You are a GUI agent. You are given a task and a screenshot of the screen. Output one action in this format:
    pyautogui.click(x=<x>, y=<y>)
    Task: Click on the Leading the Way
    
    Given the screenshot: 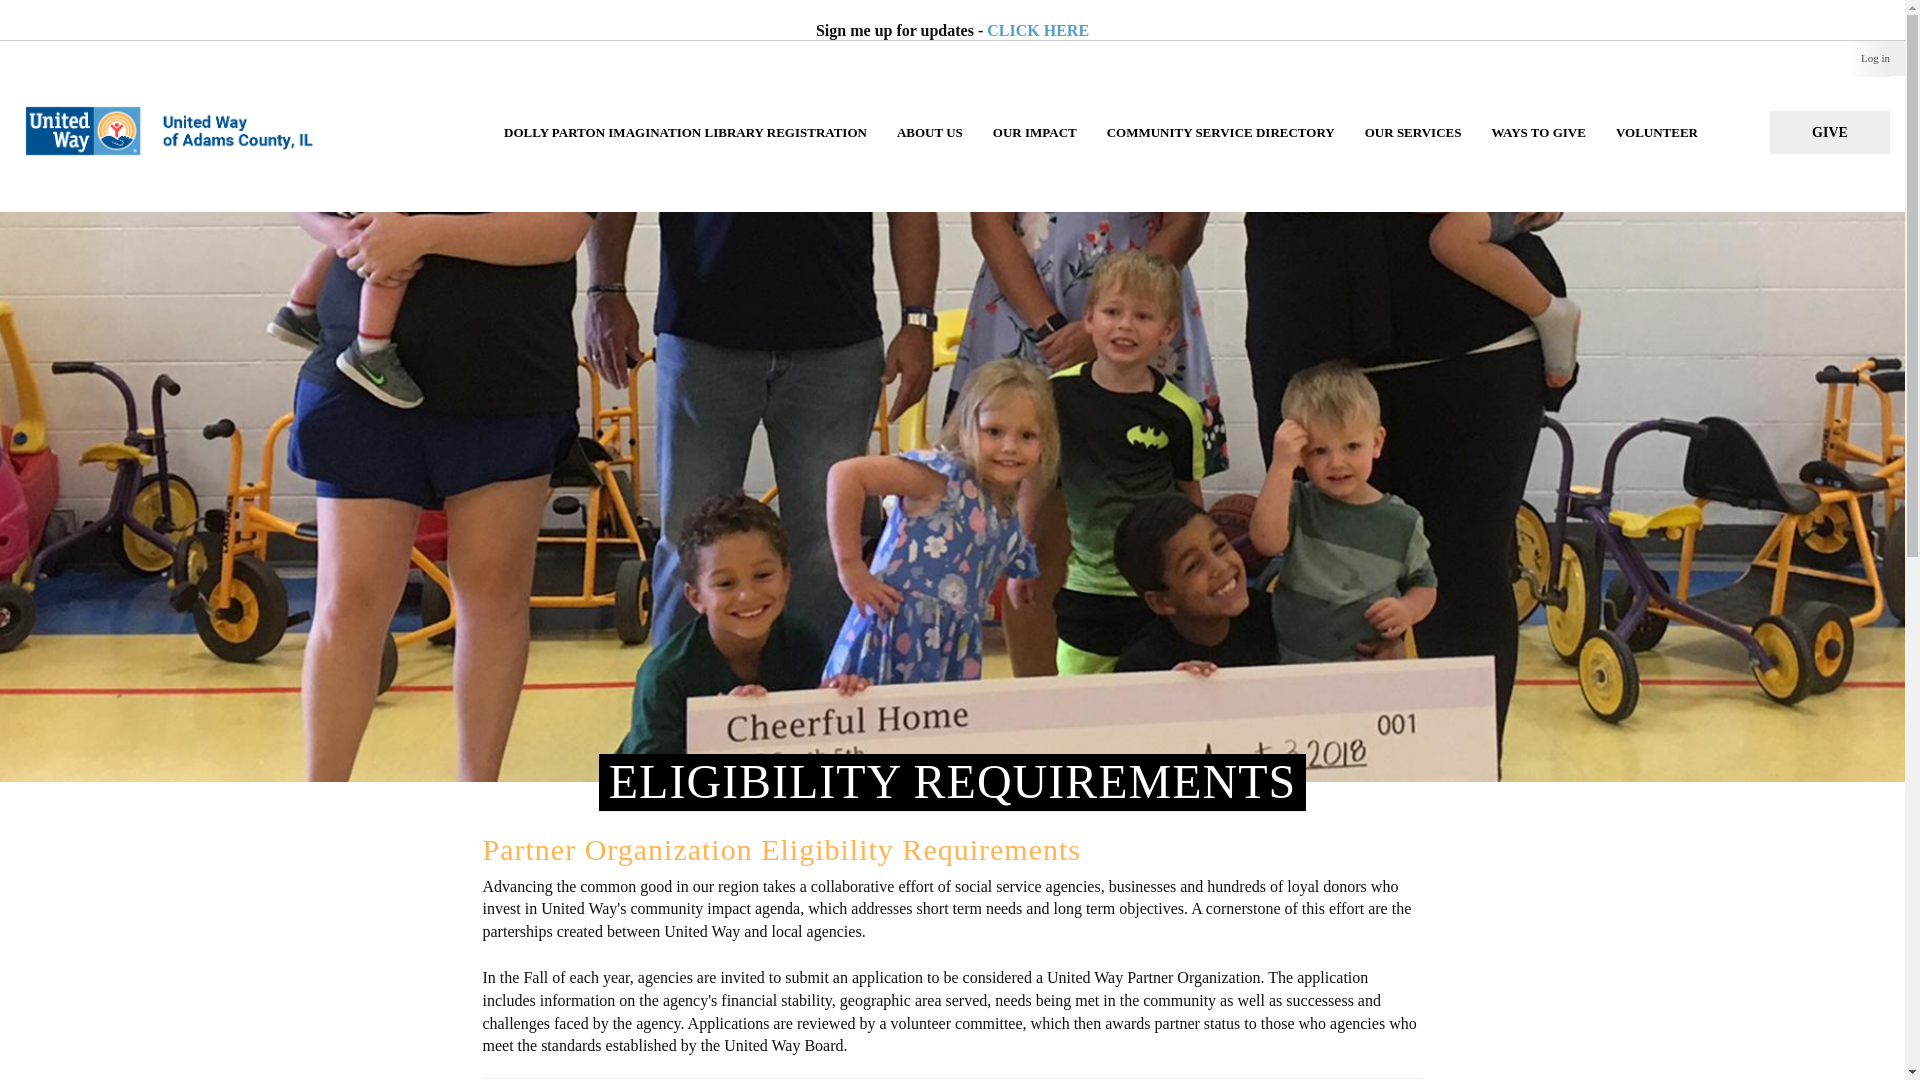 What is the action you would take?
    pyautogui.click(x=1830, y=132)
    